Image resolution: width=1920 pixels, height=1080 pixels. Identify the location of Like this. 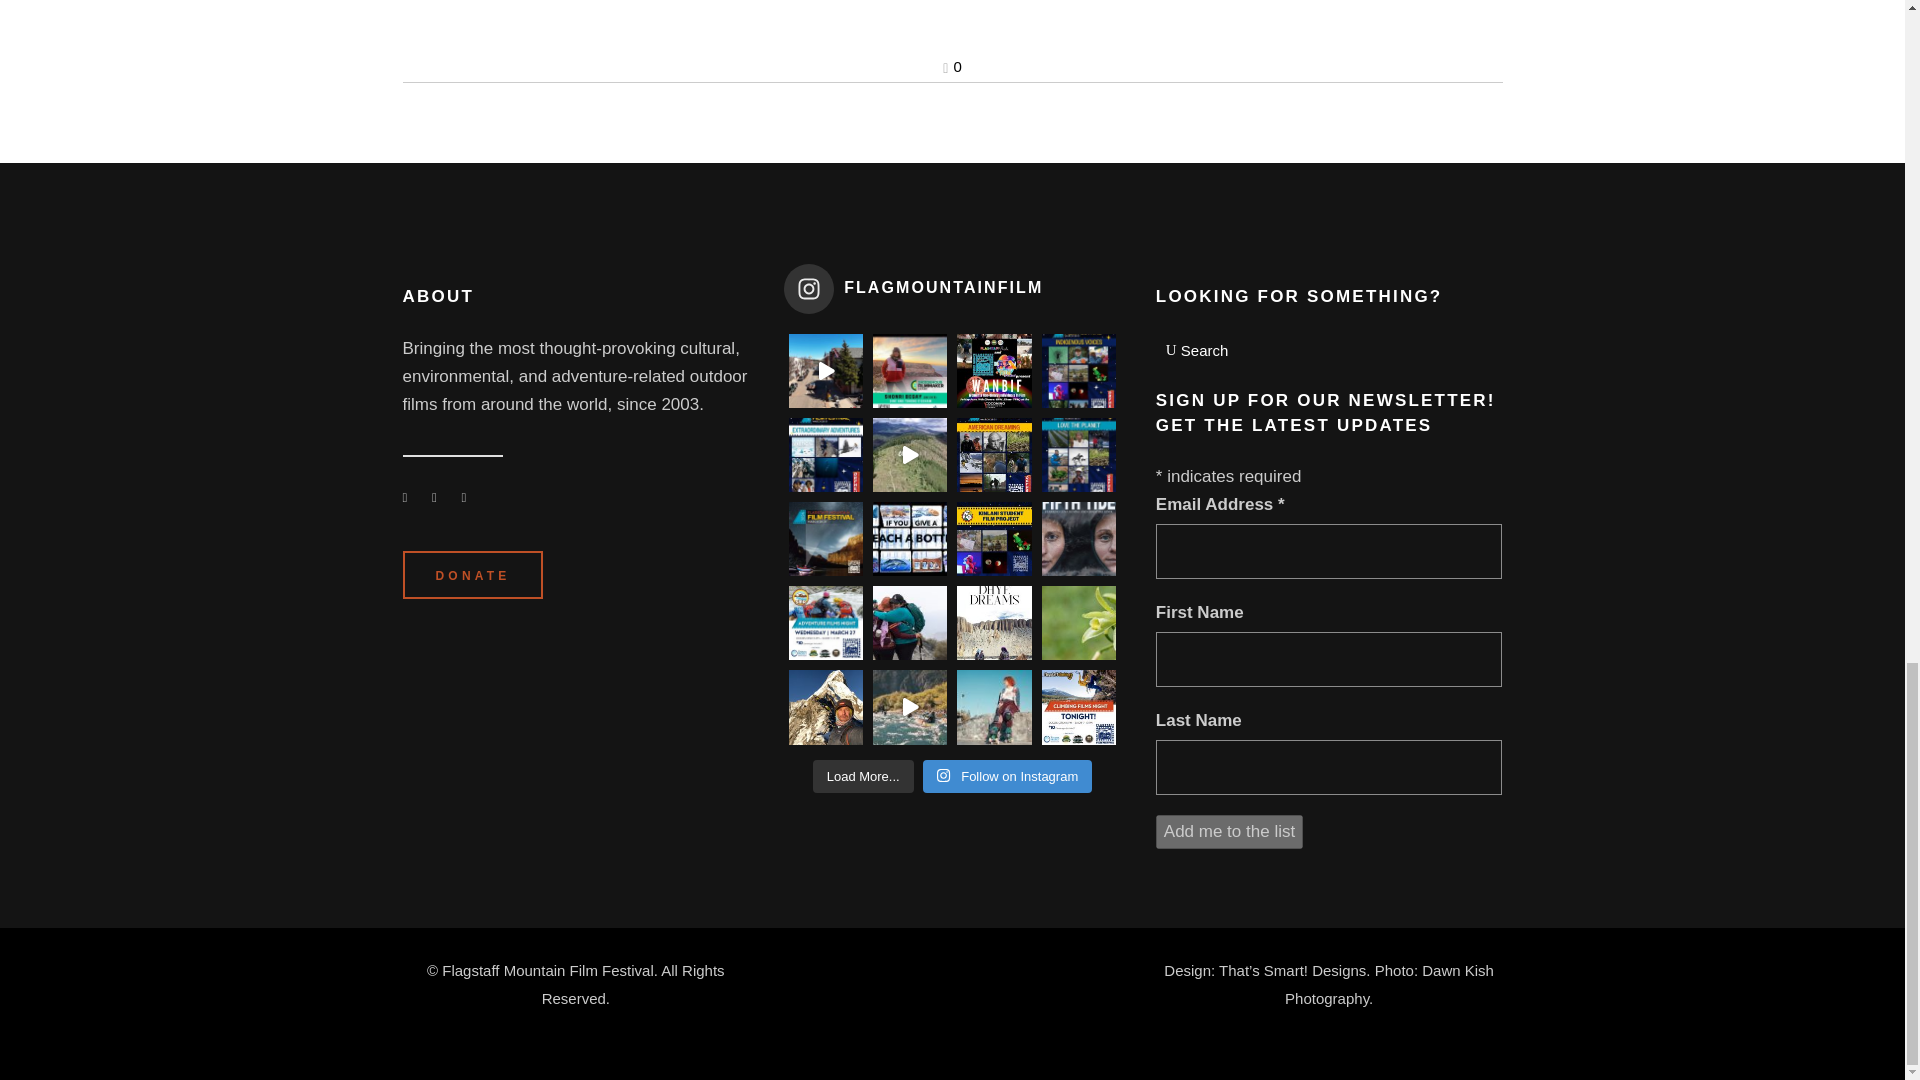
(952, 66).